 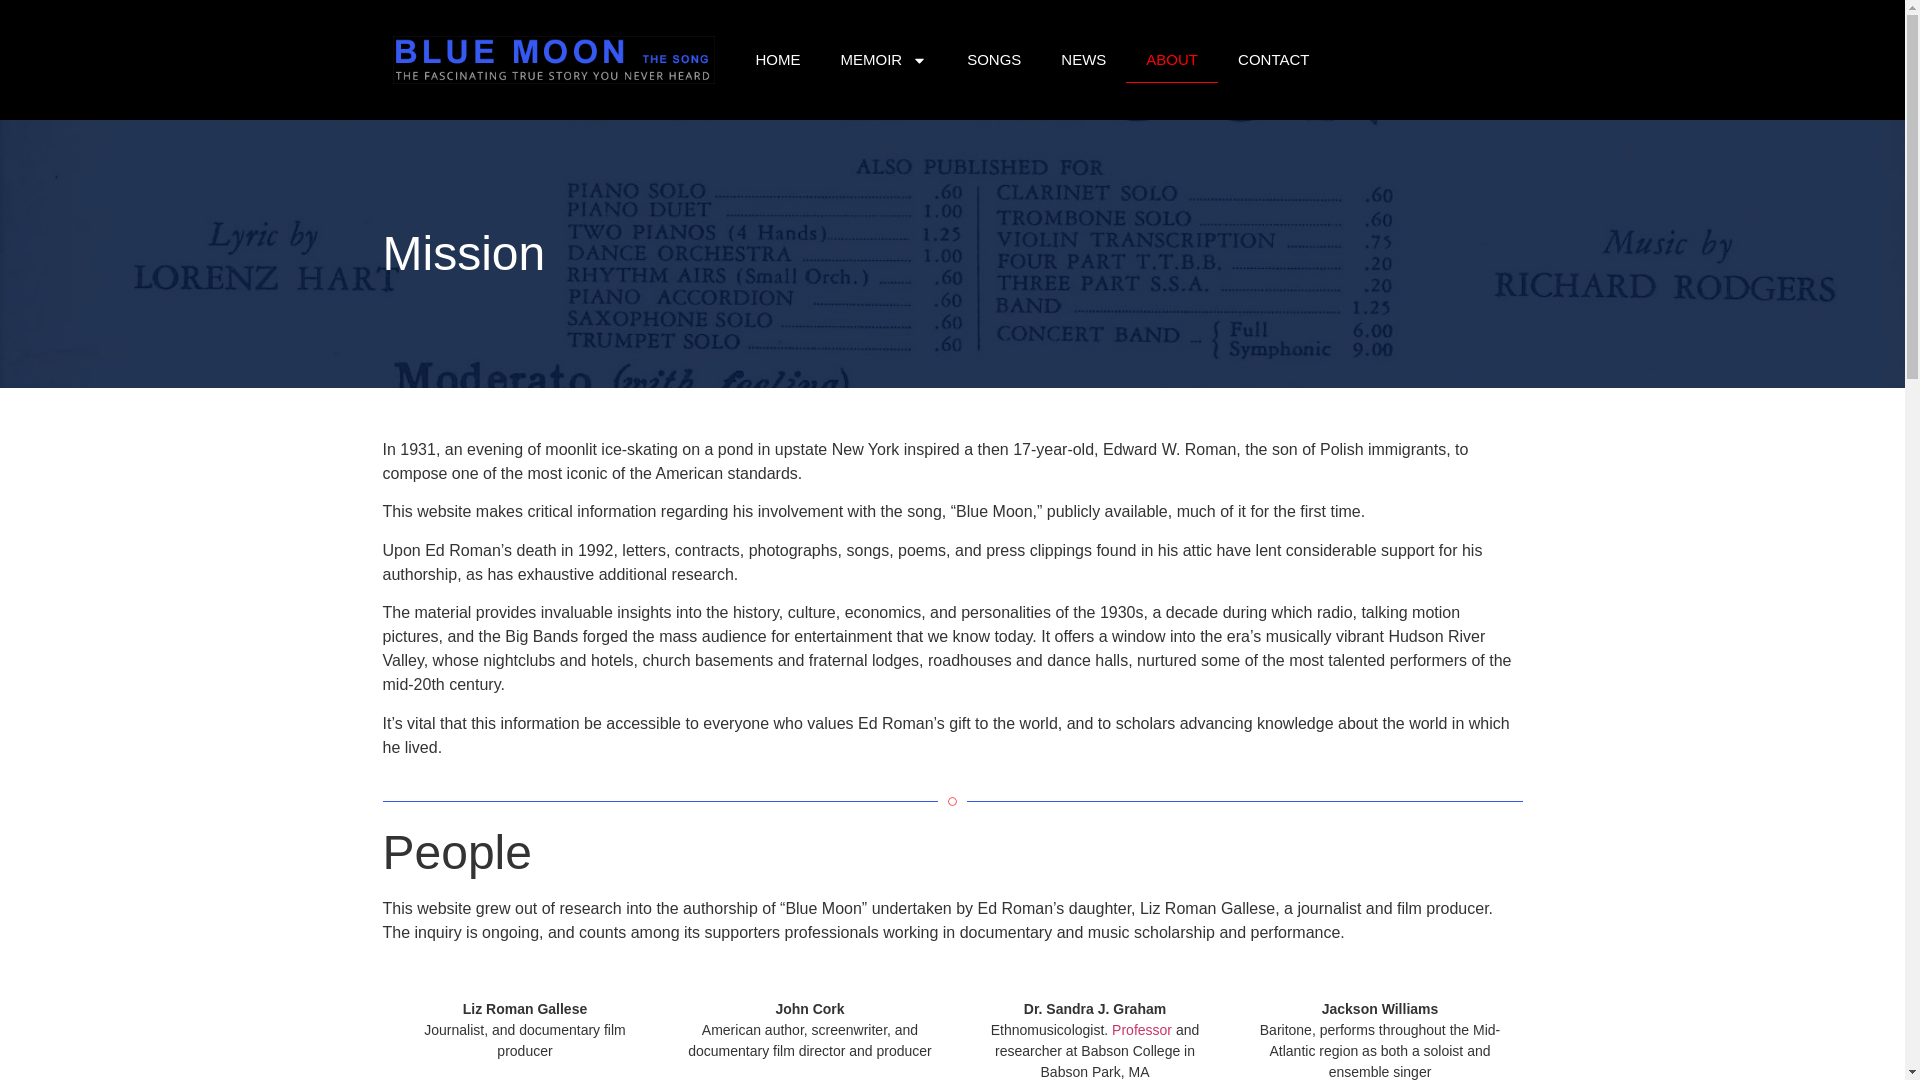 I want to click on SONGS, so click(x=993, y=60).